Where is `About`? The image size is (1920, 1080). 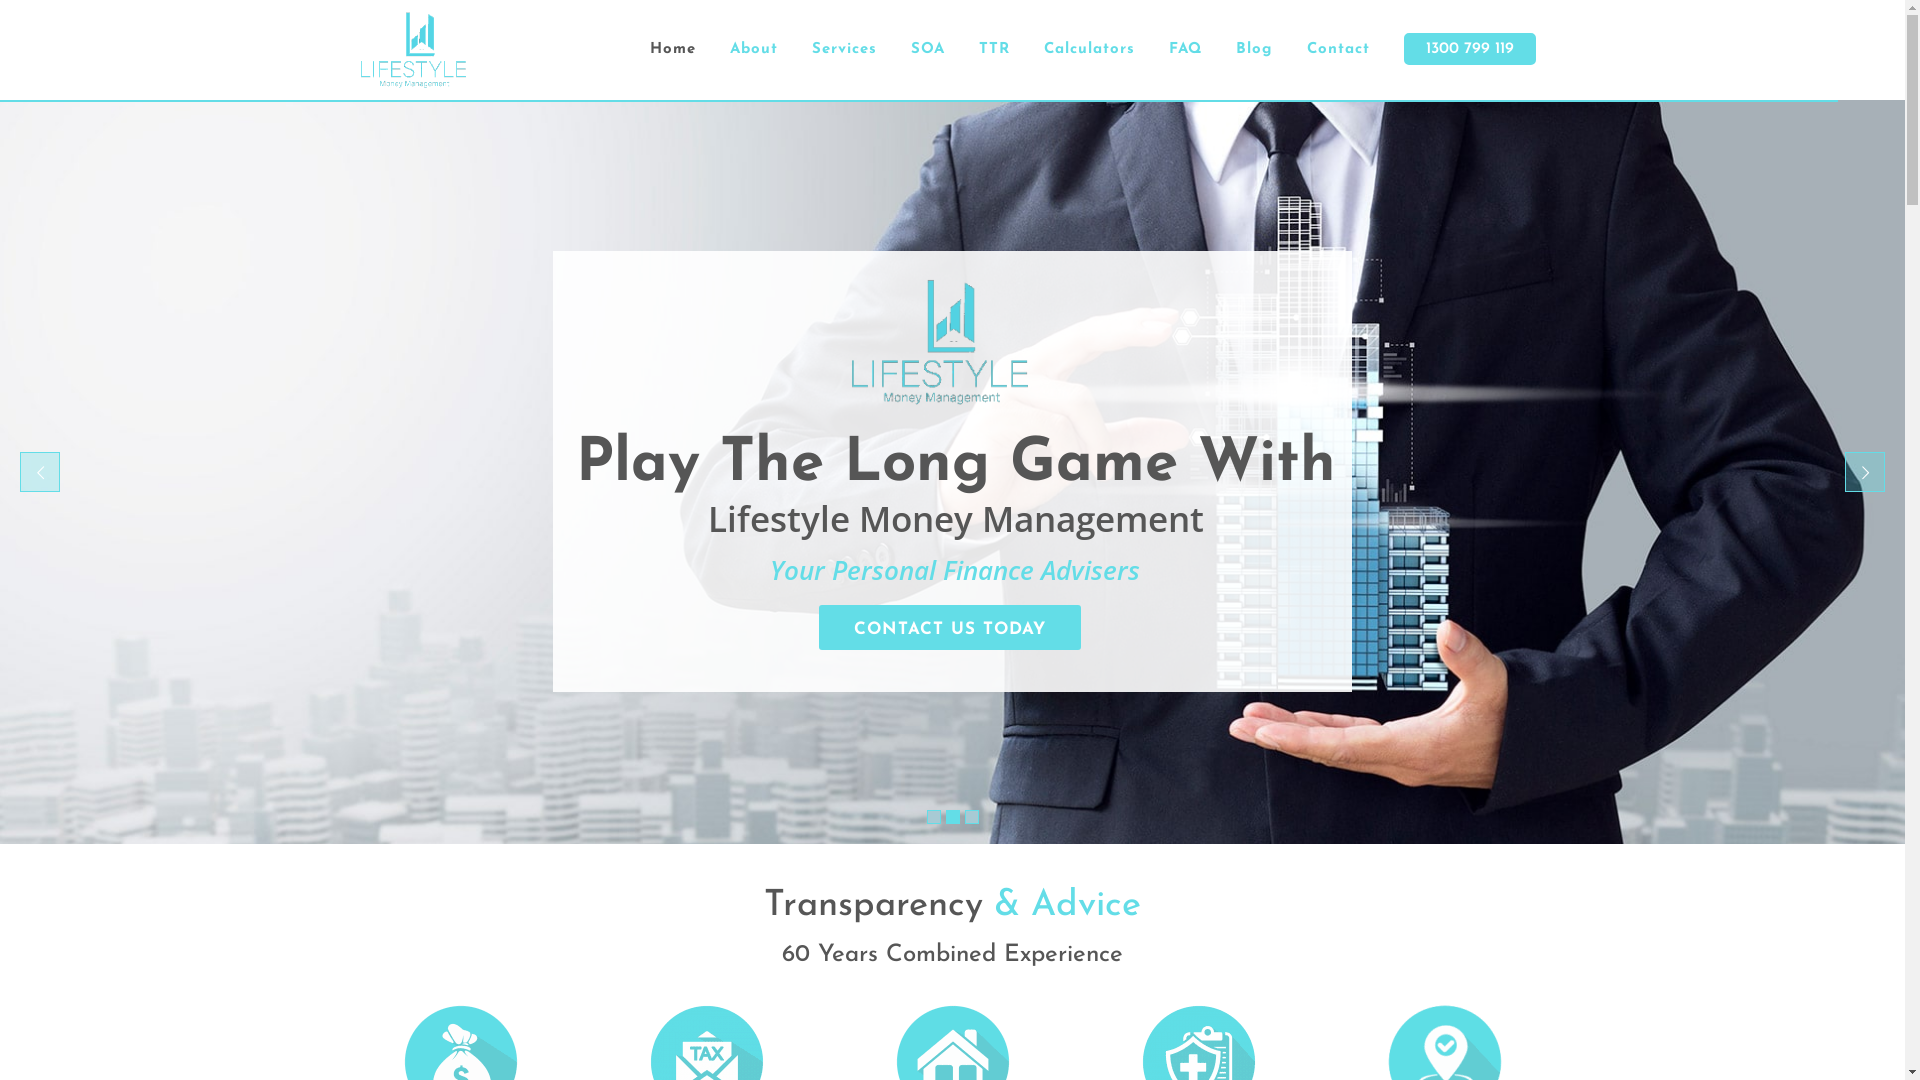
About is located at coordinates (753, 50).